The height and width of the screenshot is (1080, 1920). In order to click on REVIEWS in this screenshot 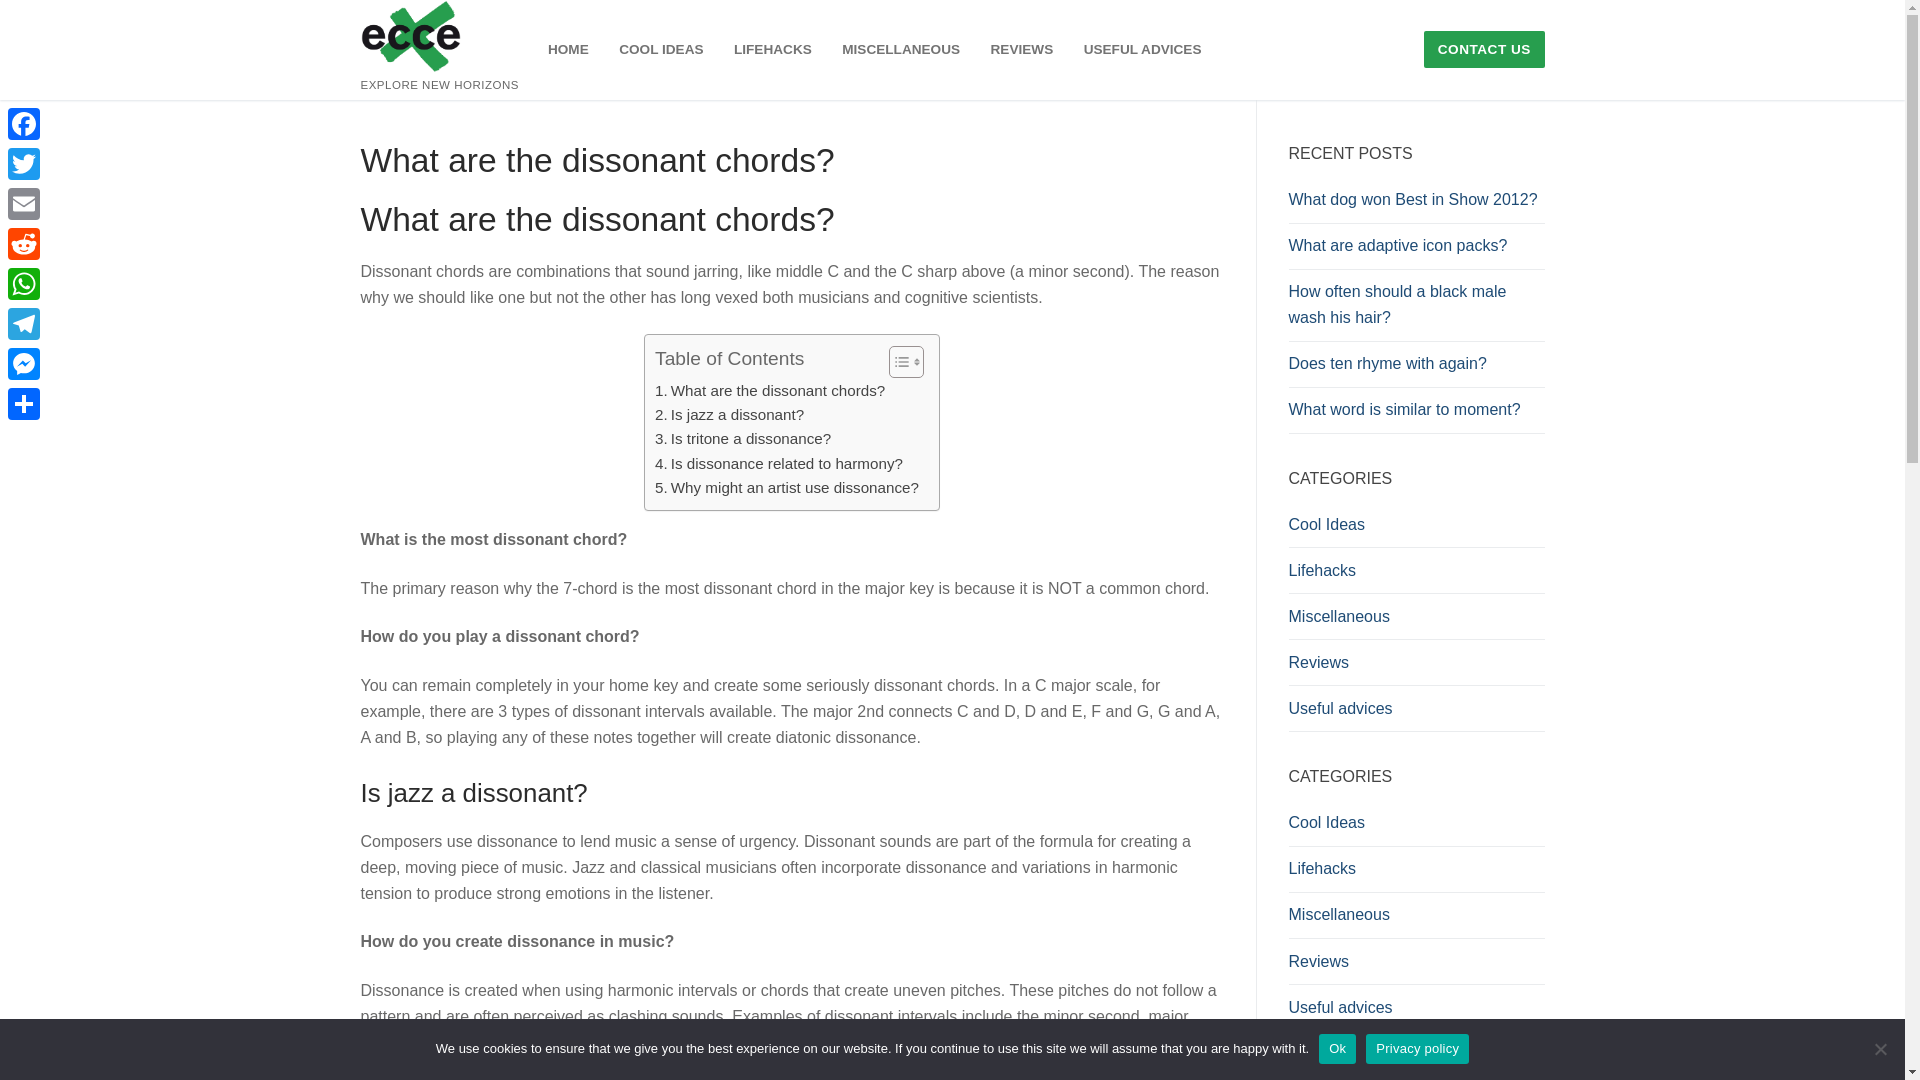, I will do `click(1022, 50)`.